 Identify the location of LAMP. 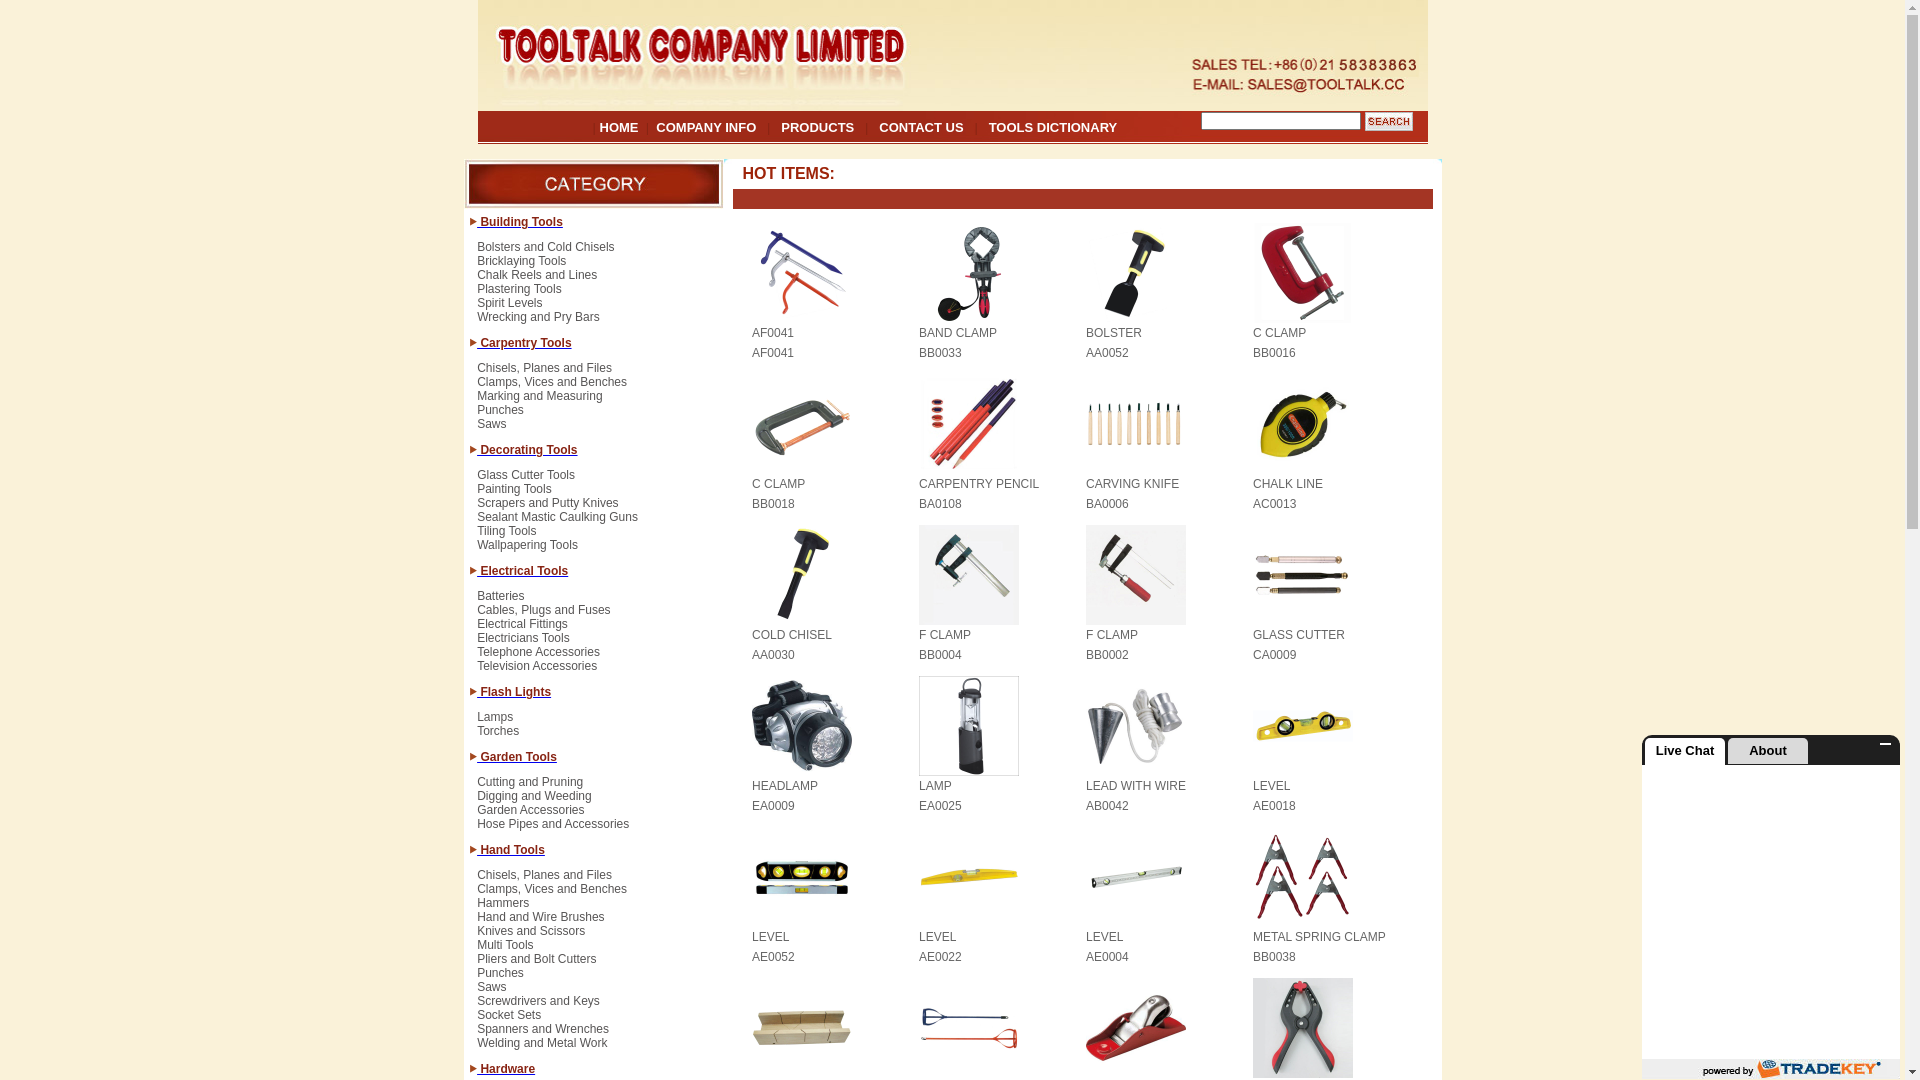
(936, 786).